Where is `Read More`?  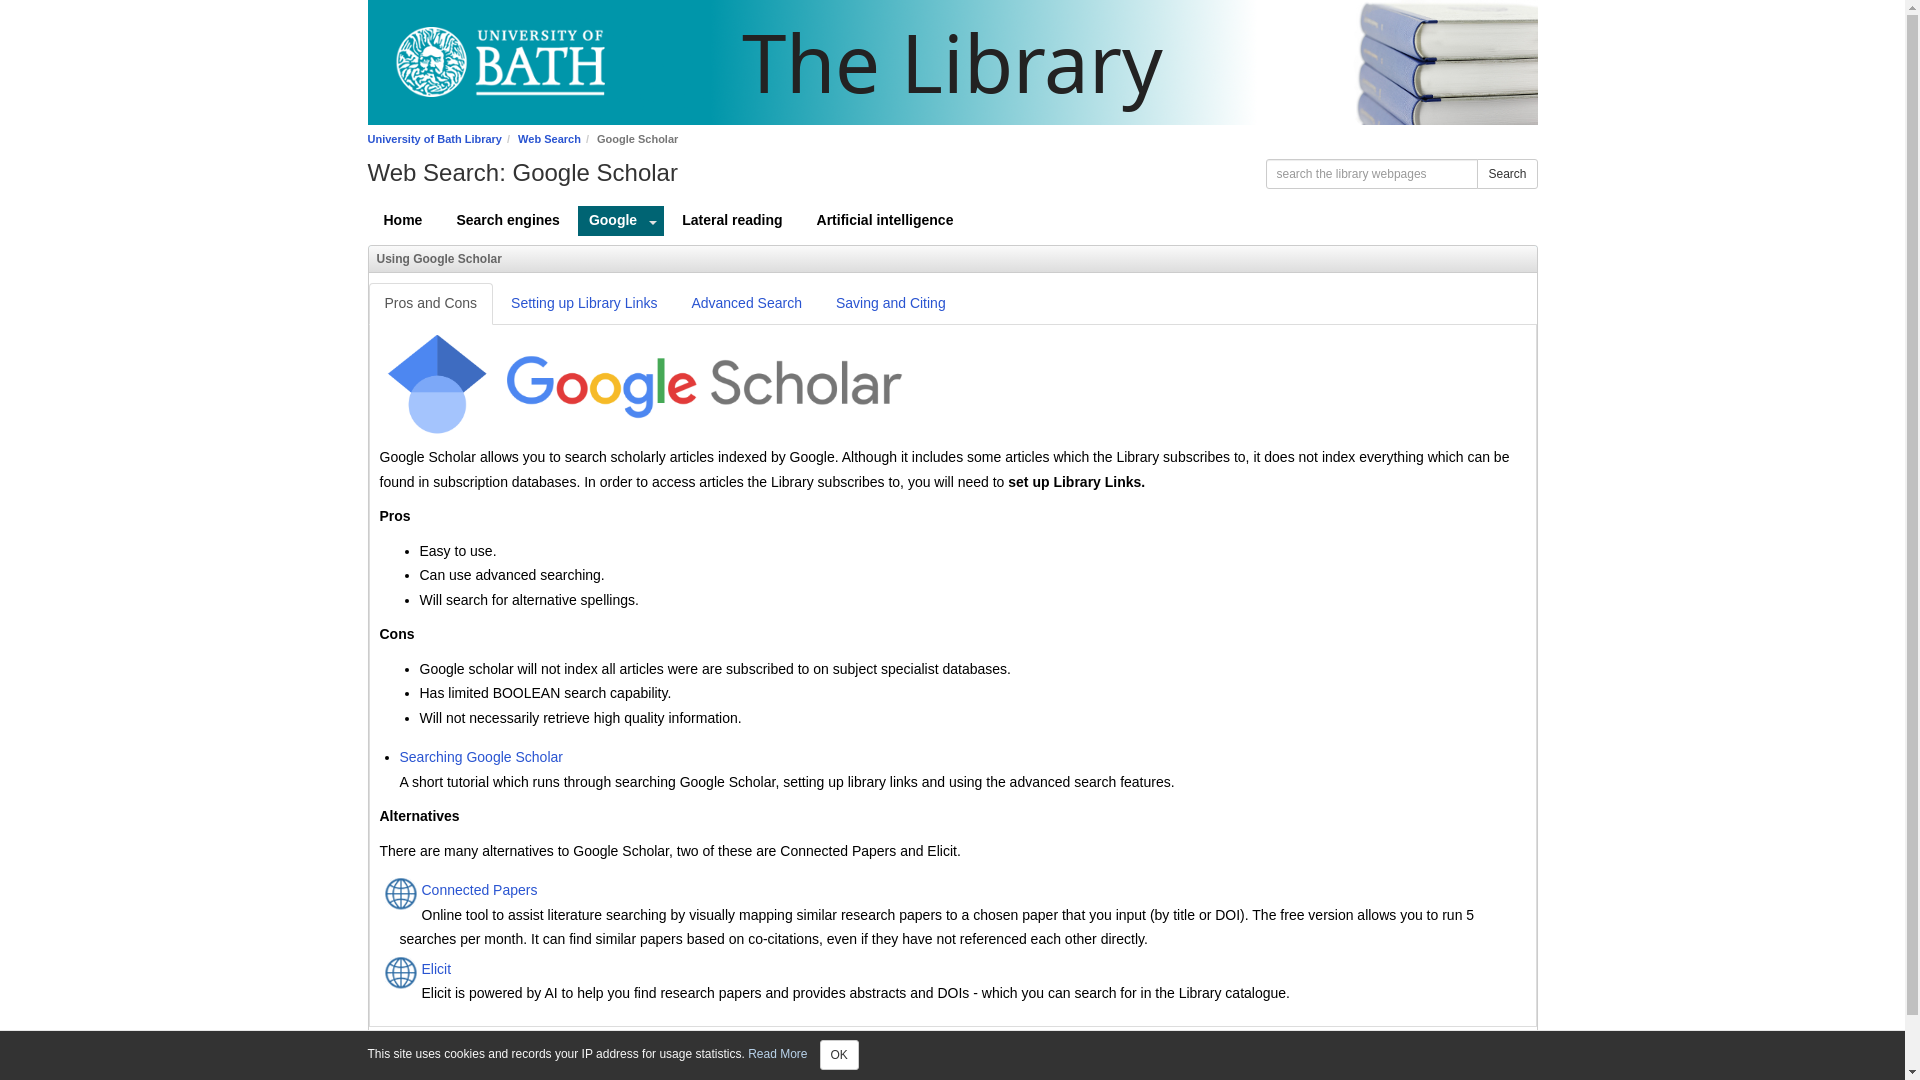 Read More is located at coordinates (777, 1053).